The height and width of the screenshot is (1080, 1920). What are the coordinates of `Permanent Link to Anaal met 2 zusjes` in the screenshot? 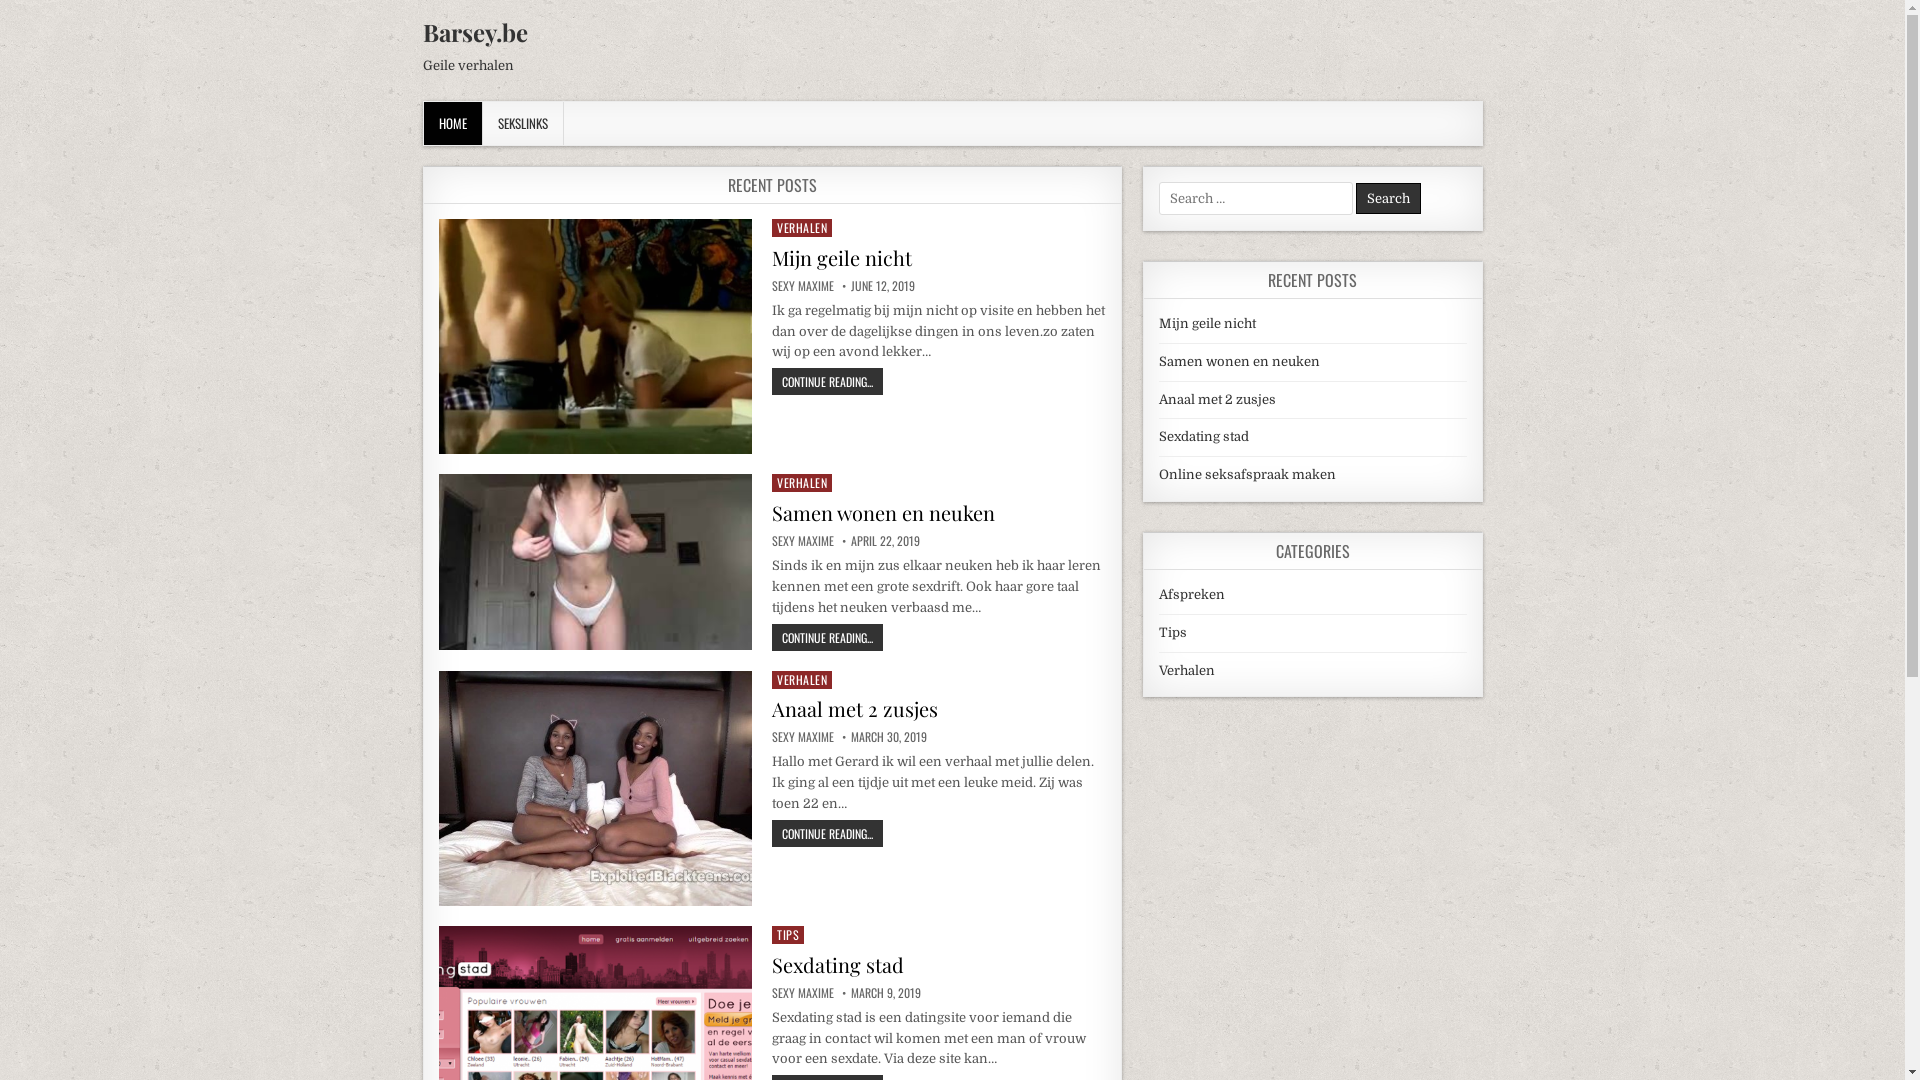 It's located at (595, 788).